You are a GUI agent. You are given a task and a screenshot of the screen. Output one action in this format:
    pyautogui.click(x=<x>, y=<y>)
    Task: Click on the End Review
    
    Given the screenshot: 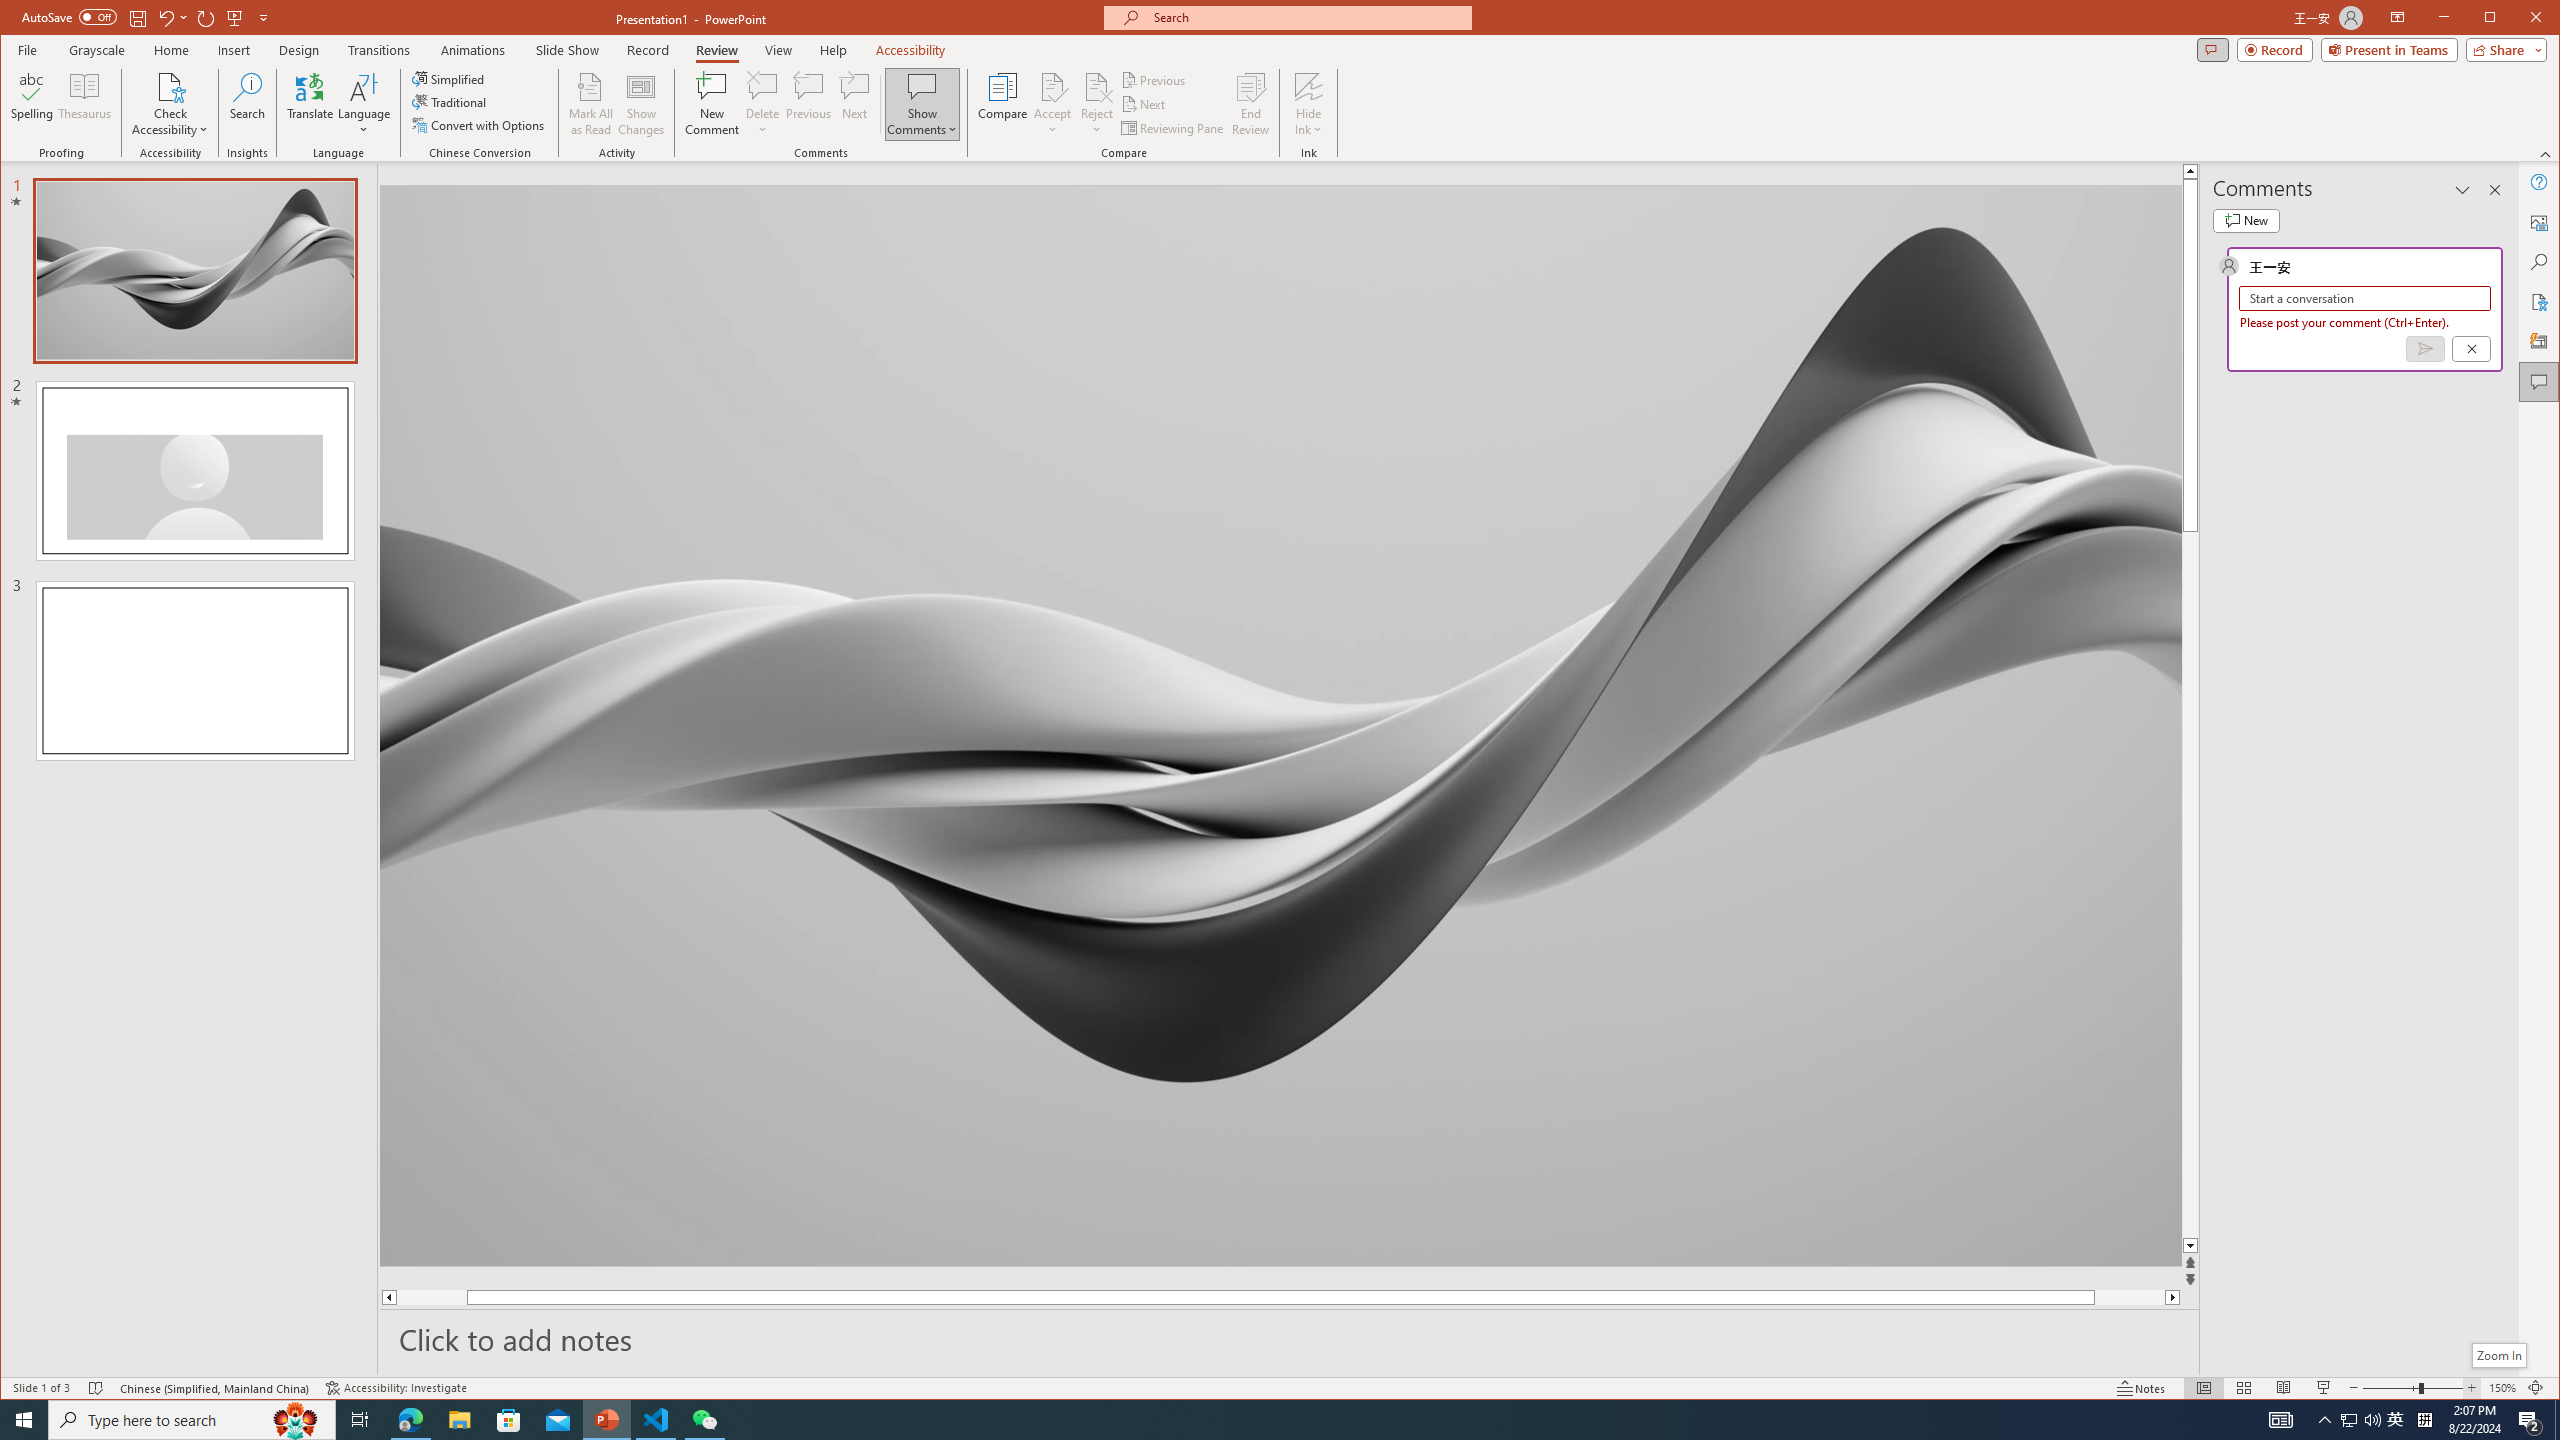 What is the action you would take?
    pyautogui.click(x=1250, y=104)
    